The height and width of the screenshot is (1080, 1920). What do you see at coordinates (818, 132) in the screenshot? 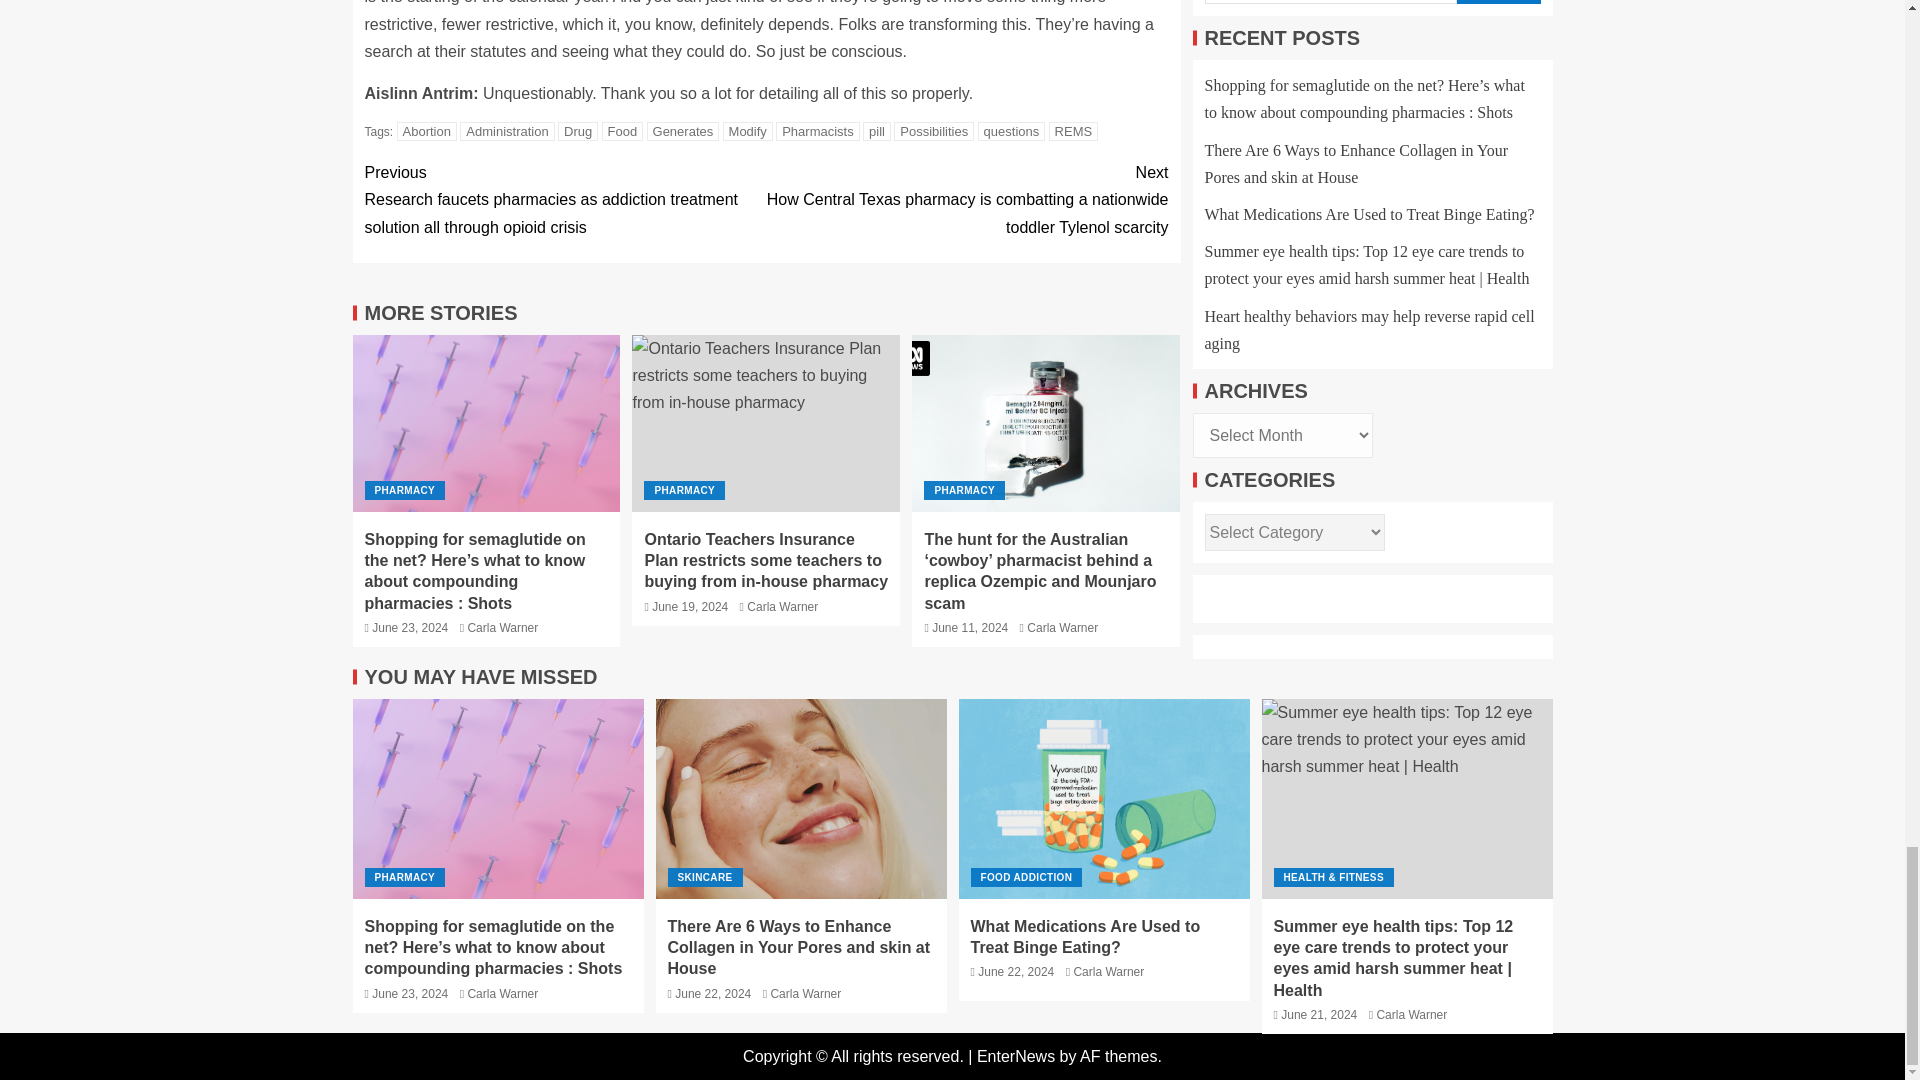
I see `Pharmacists` at bounding box center [818, 132].